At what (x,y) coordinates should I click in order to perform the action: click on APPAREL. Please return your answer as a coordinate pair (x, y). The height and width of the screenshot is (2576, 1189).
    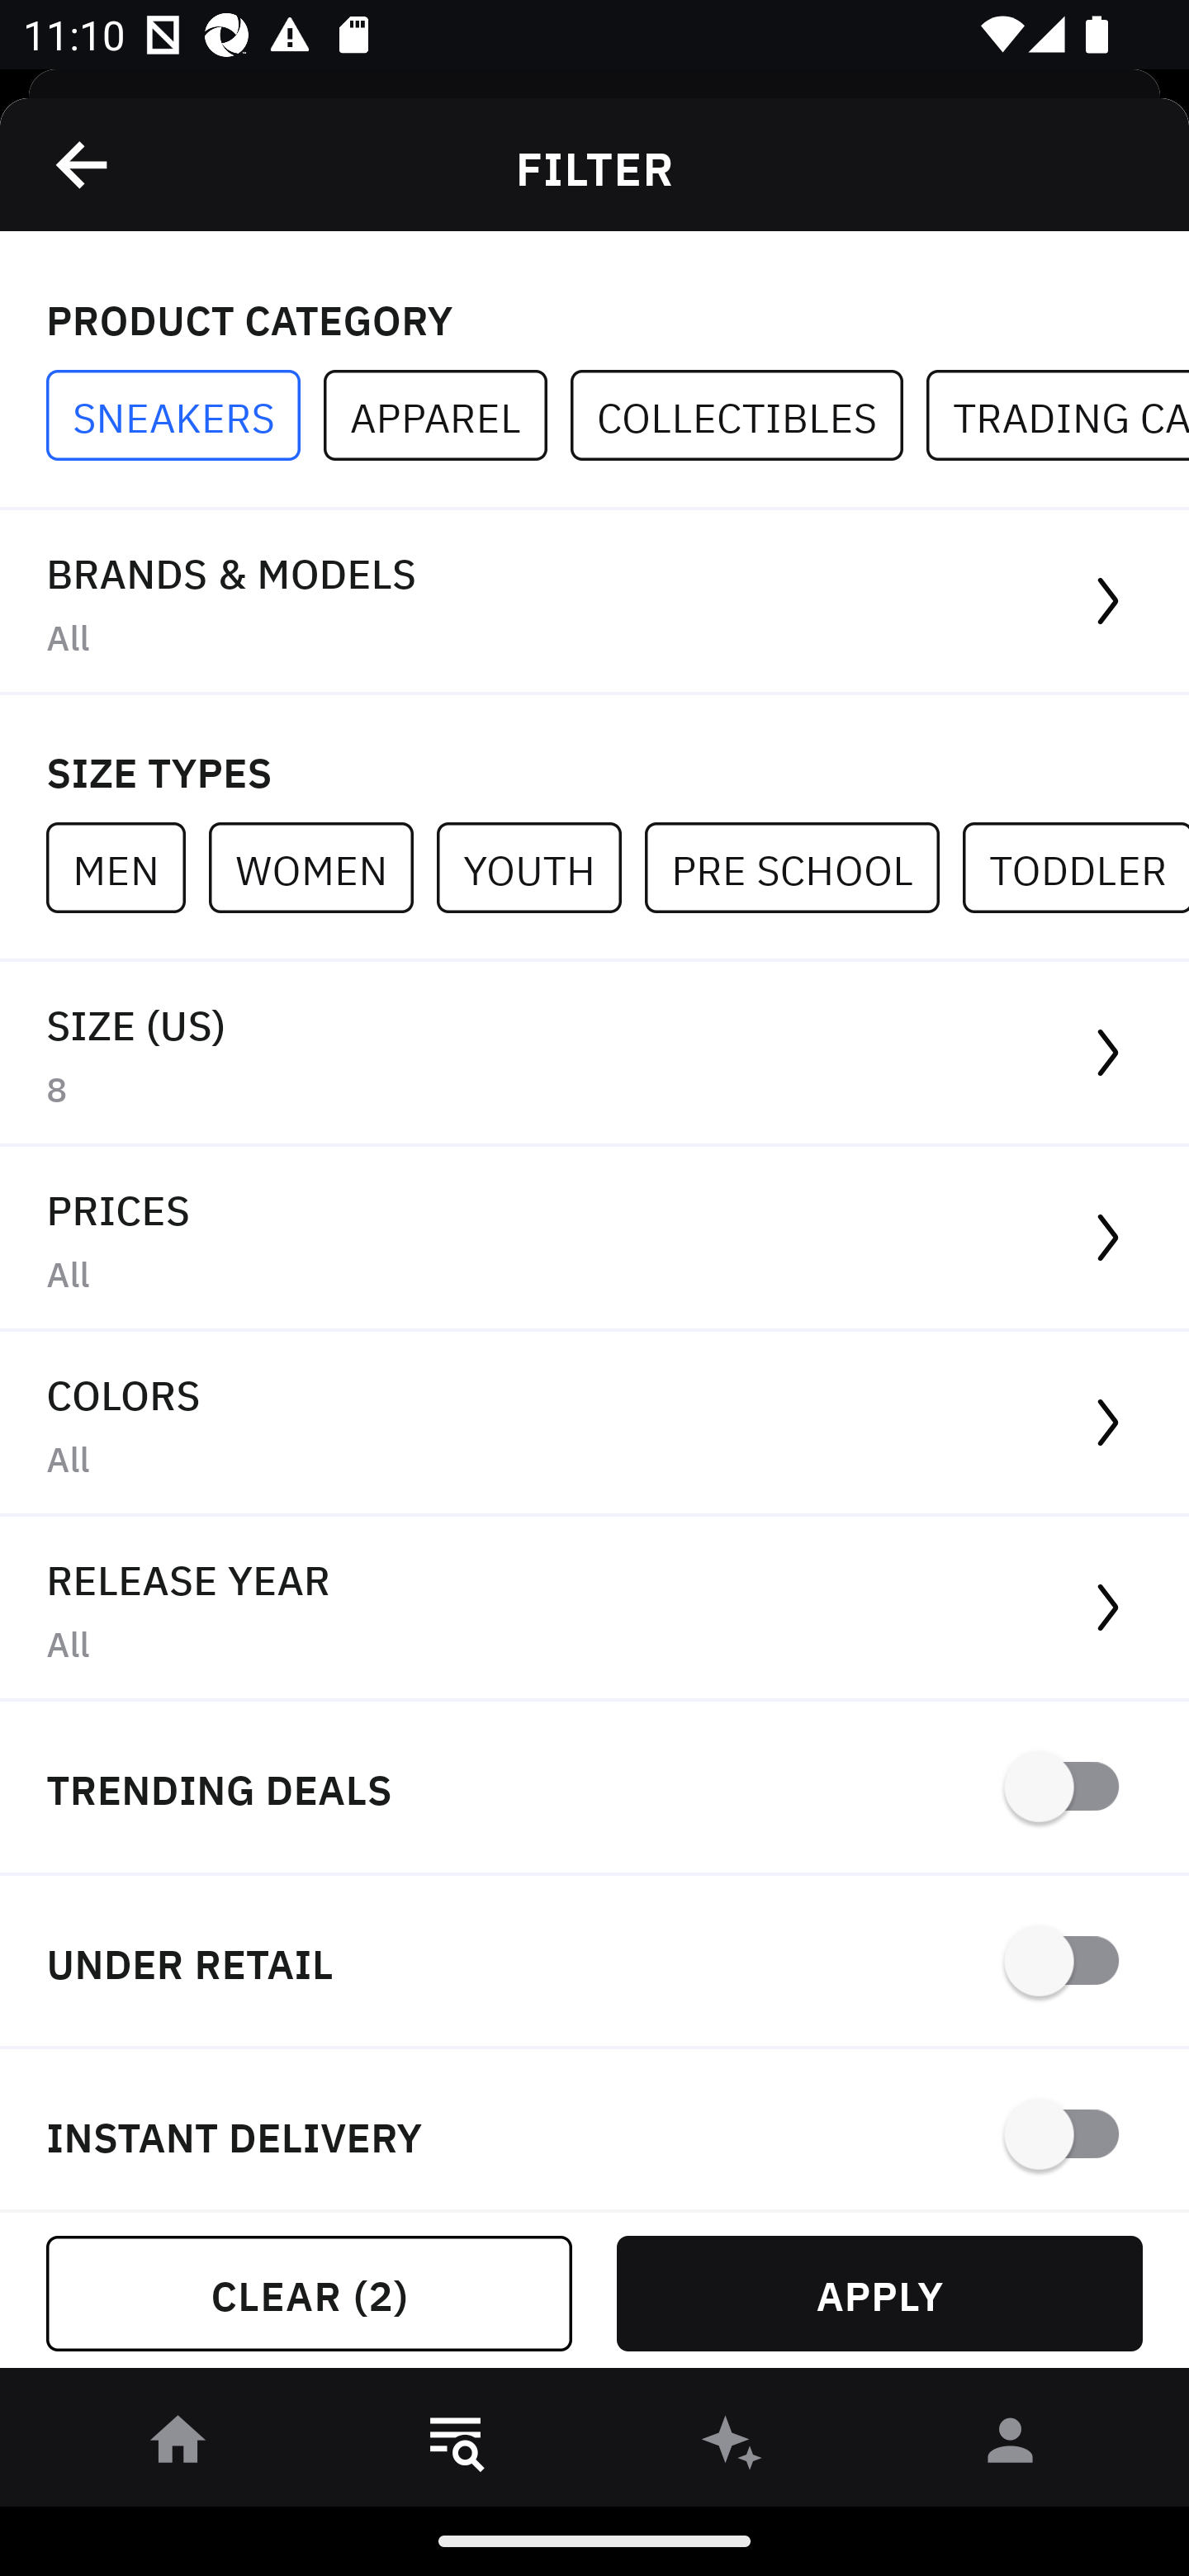
    Looking at the image, I should click on (447, 416).